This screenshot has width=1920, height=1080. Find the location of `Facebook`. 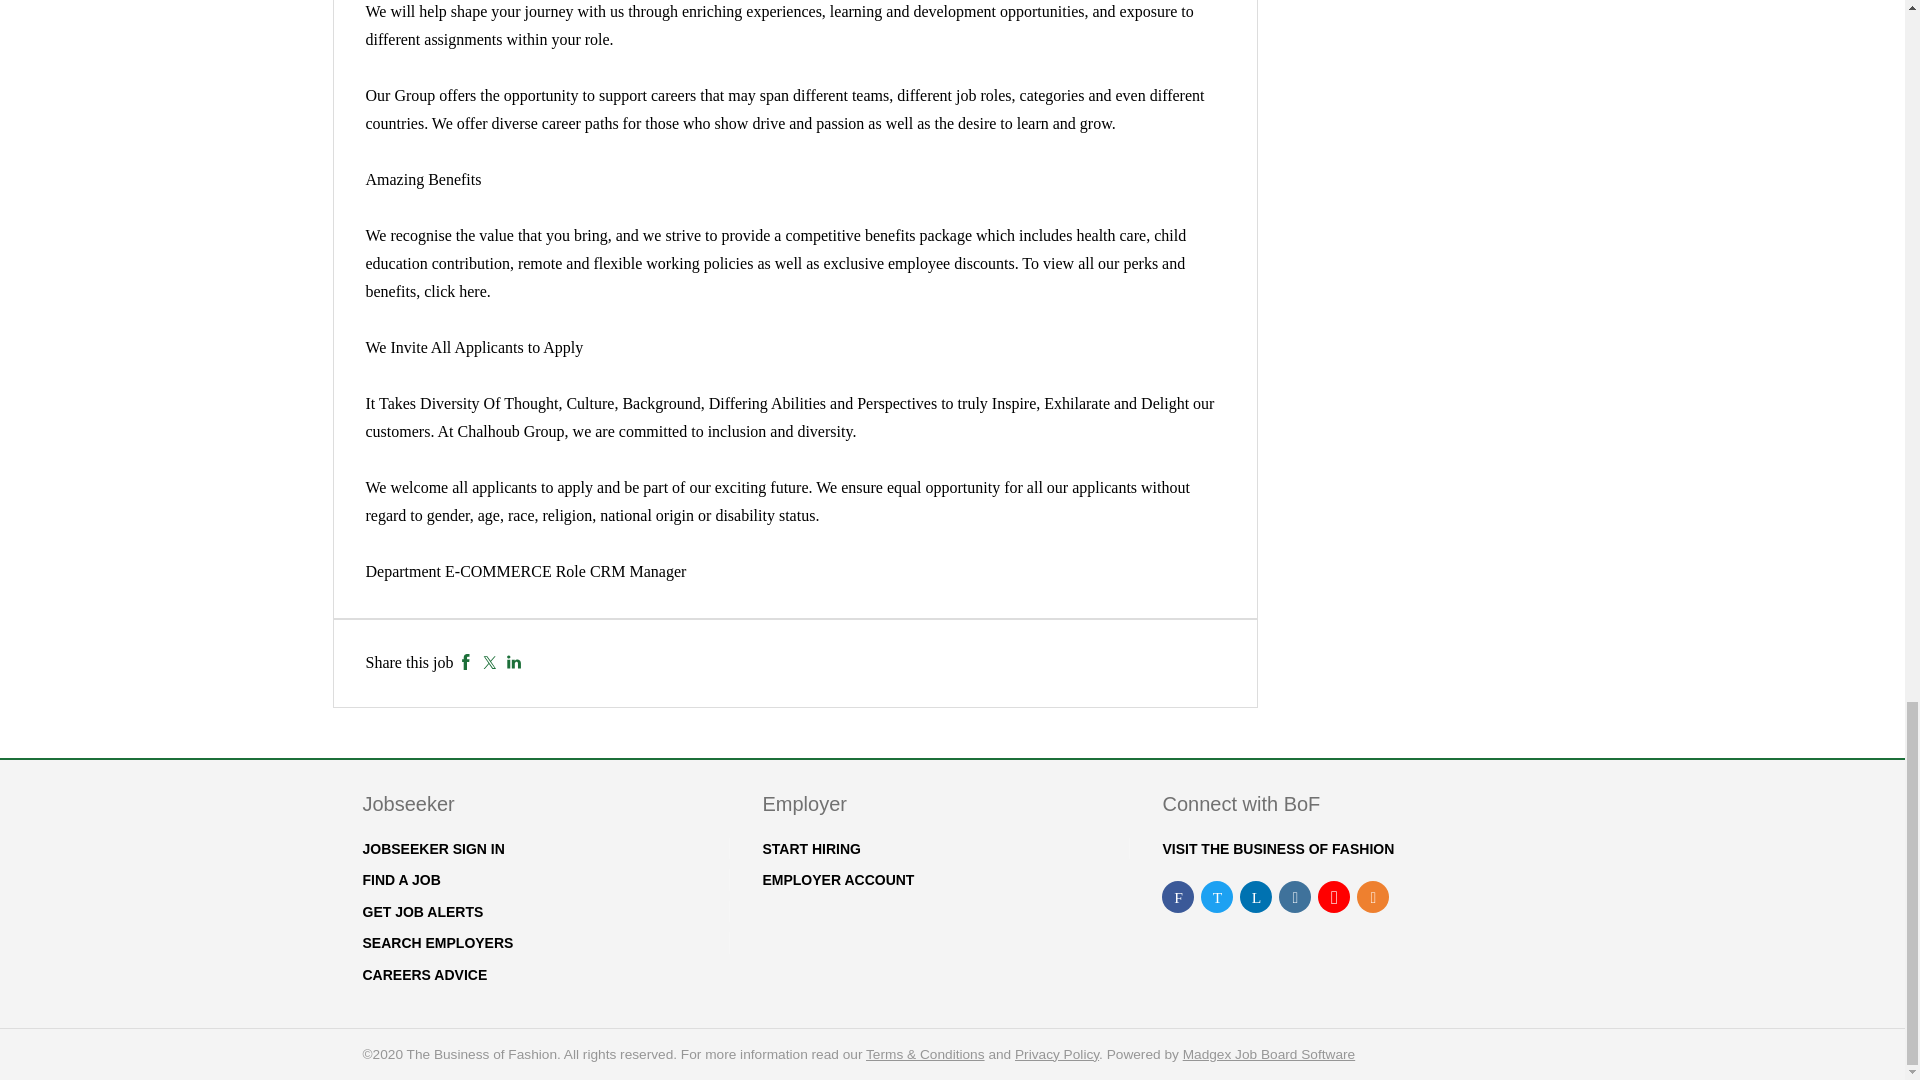

Facebook is located at coordinates (466, 662).